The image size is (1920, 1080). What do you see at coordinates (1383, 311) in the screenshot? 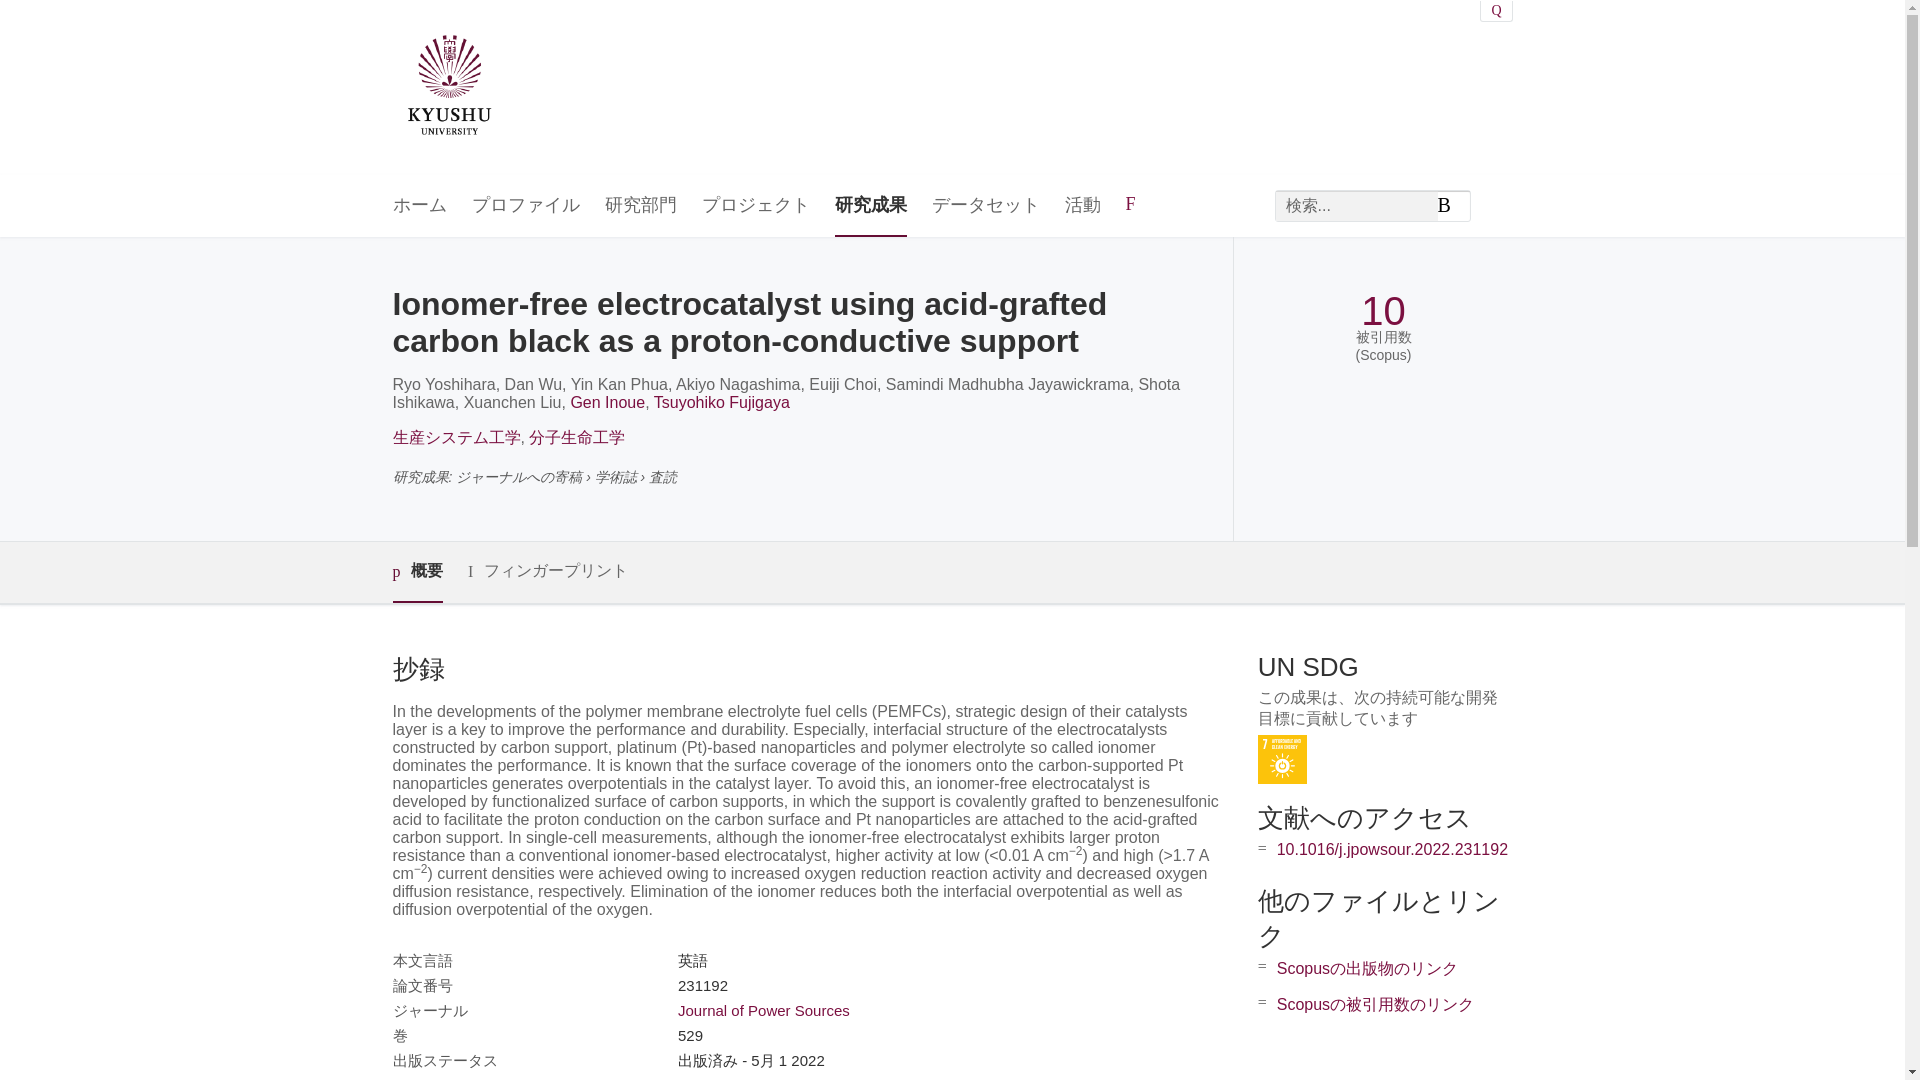
I see `10` at bounding box center [1383, 311].